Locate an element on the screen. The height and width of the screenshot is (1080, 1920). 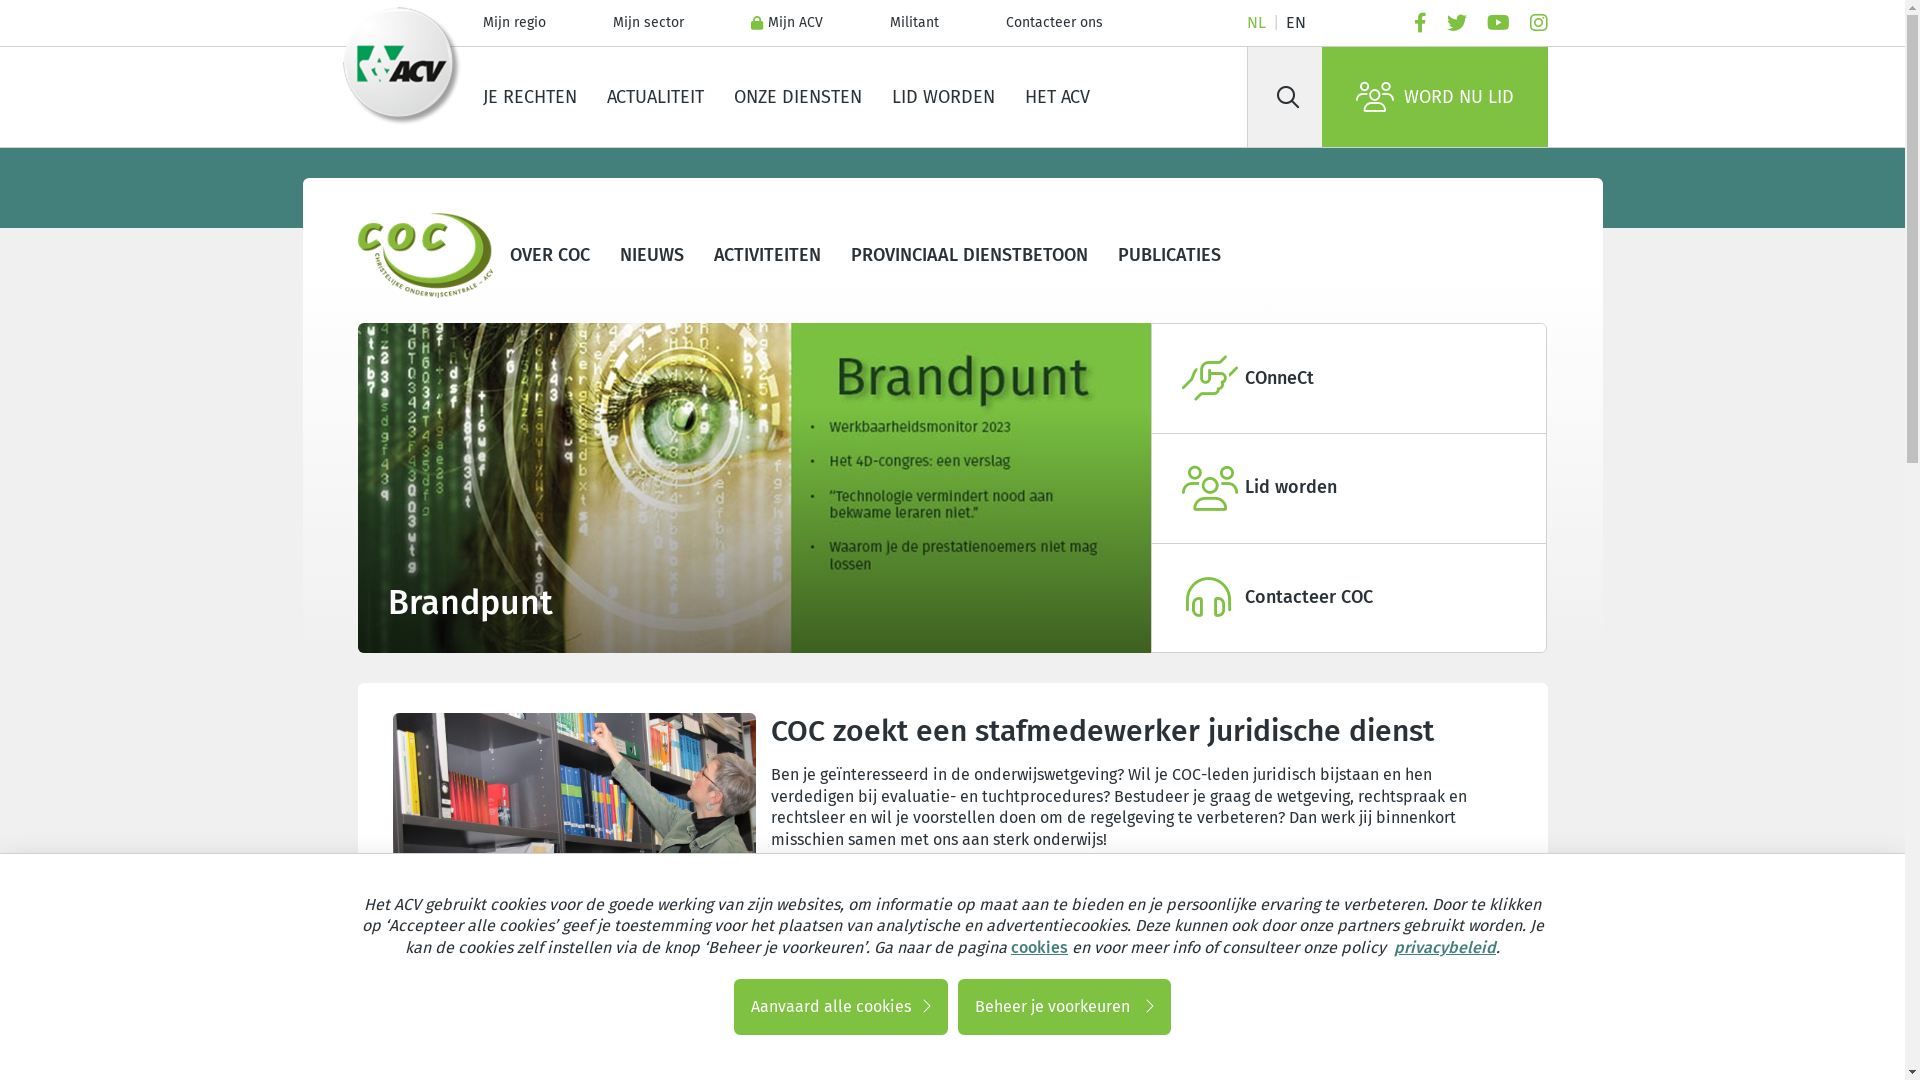
Aanvaard alle cookies is located at coordinates (841, 1007).